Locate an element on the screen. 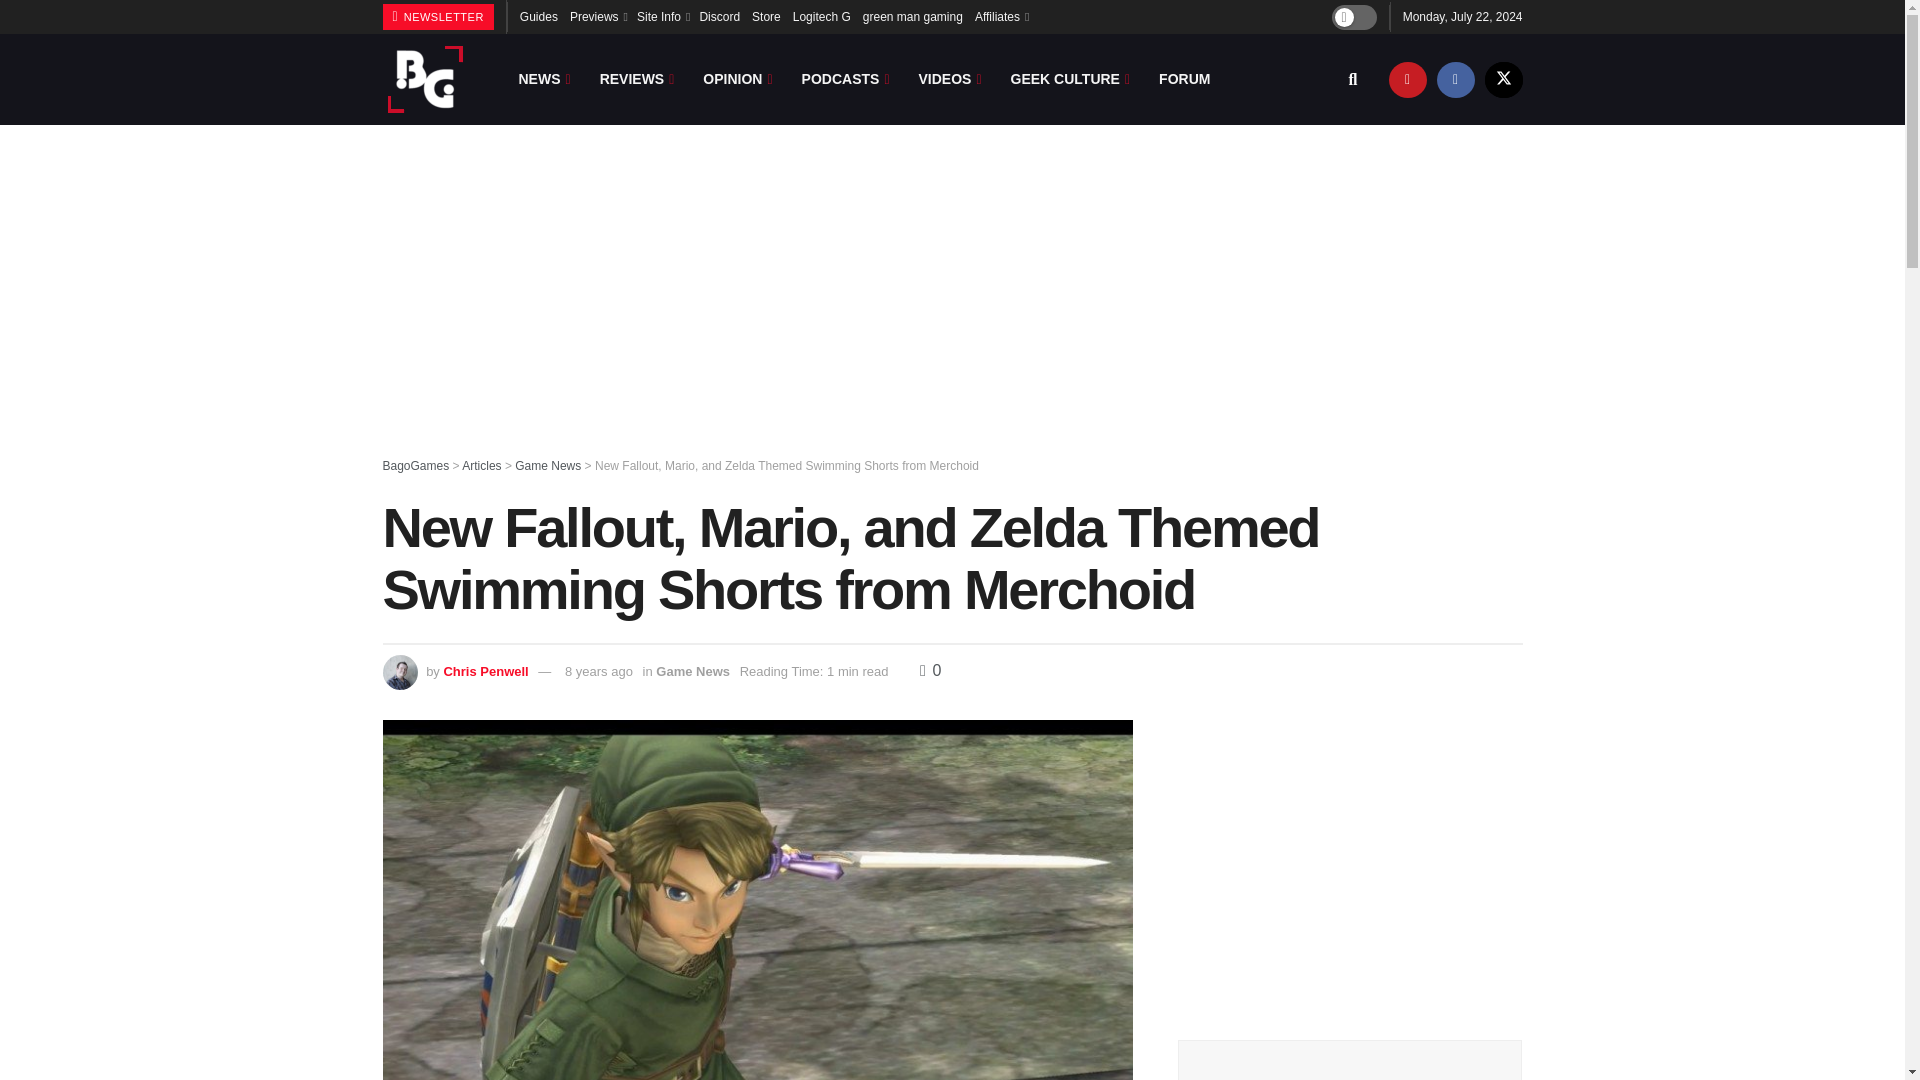  Logitech G is located at coordinates (821, 16).